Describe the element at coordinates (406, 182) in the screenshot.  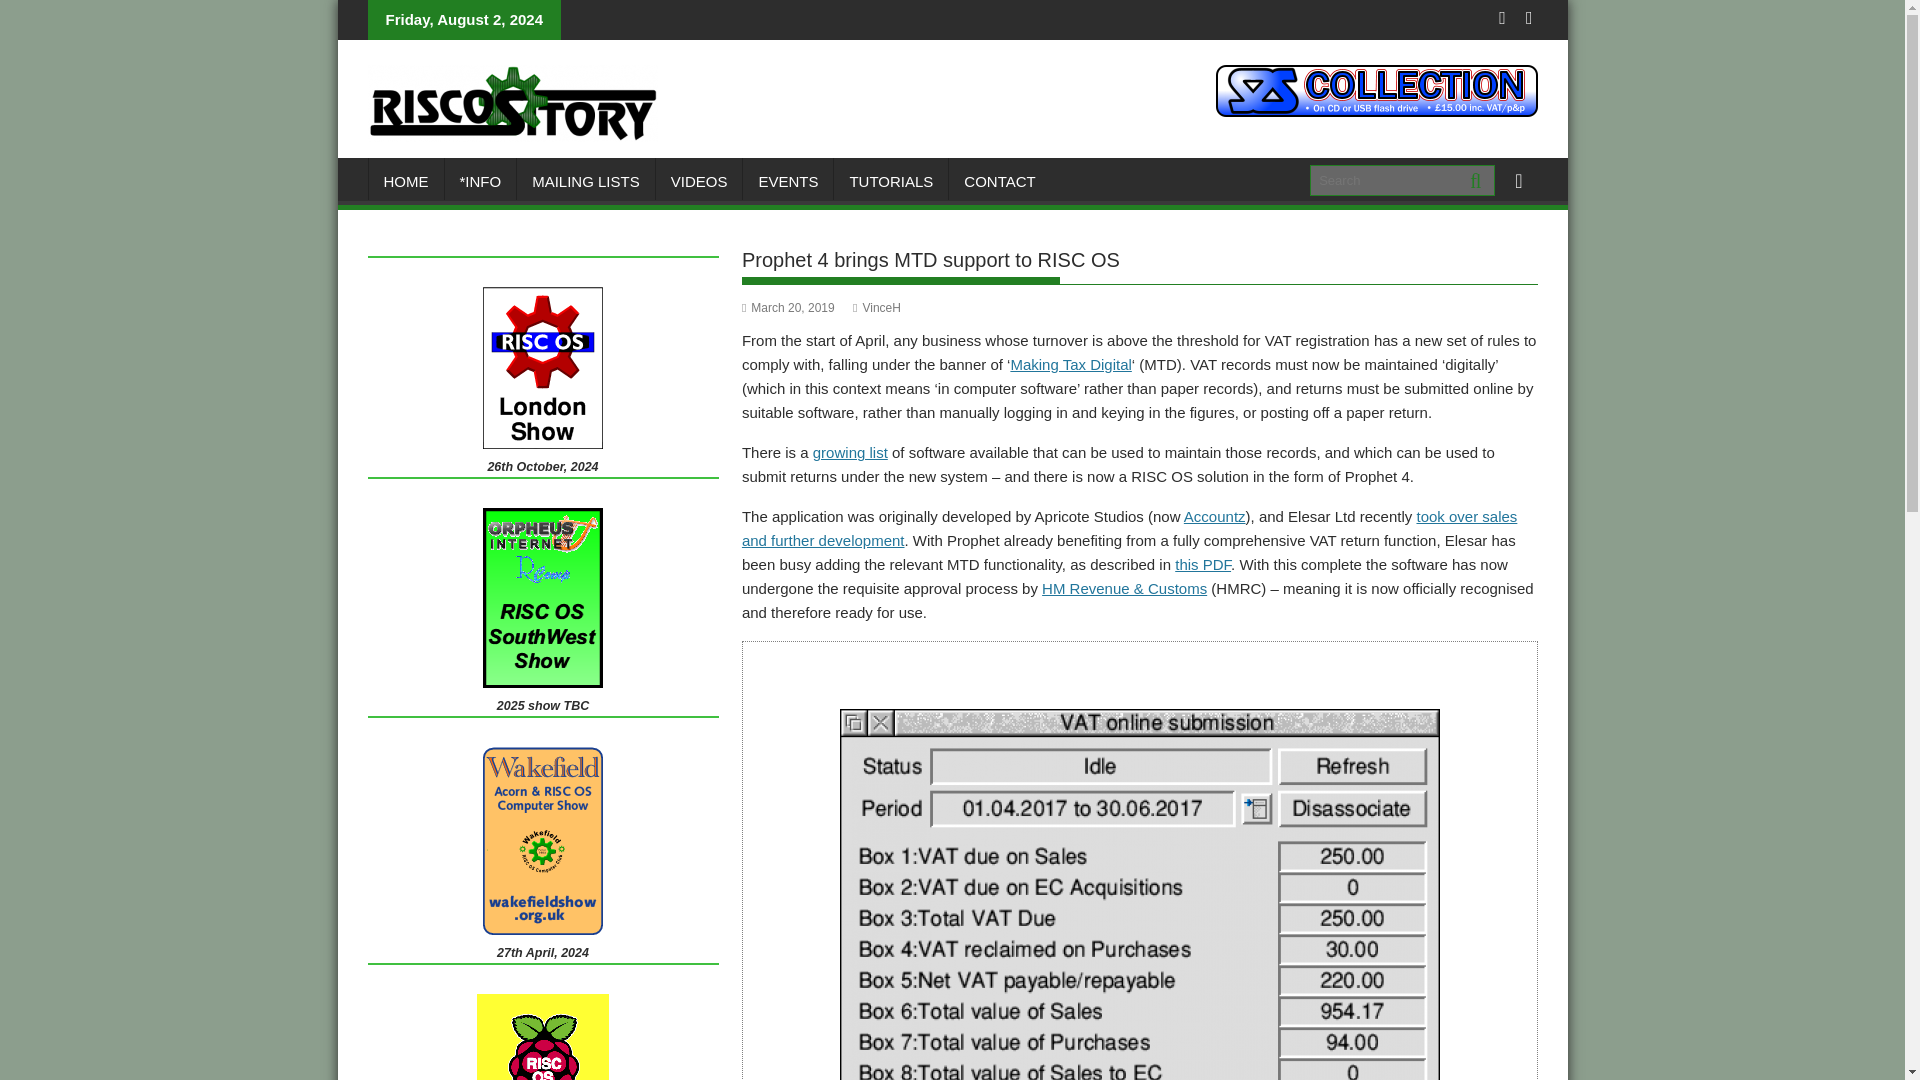
I see `HOME` at that location.